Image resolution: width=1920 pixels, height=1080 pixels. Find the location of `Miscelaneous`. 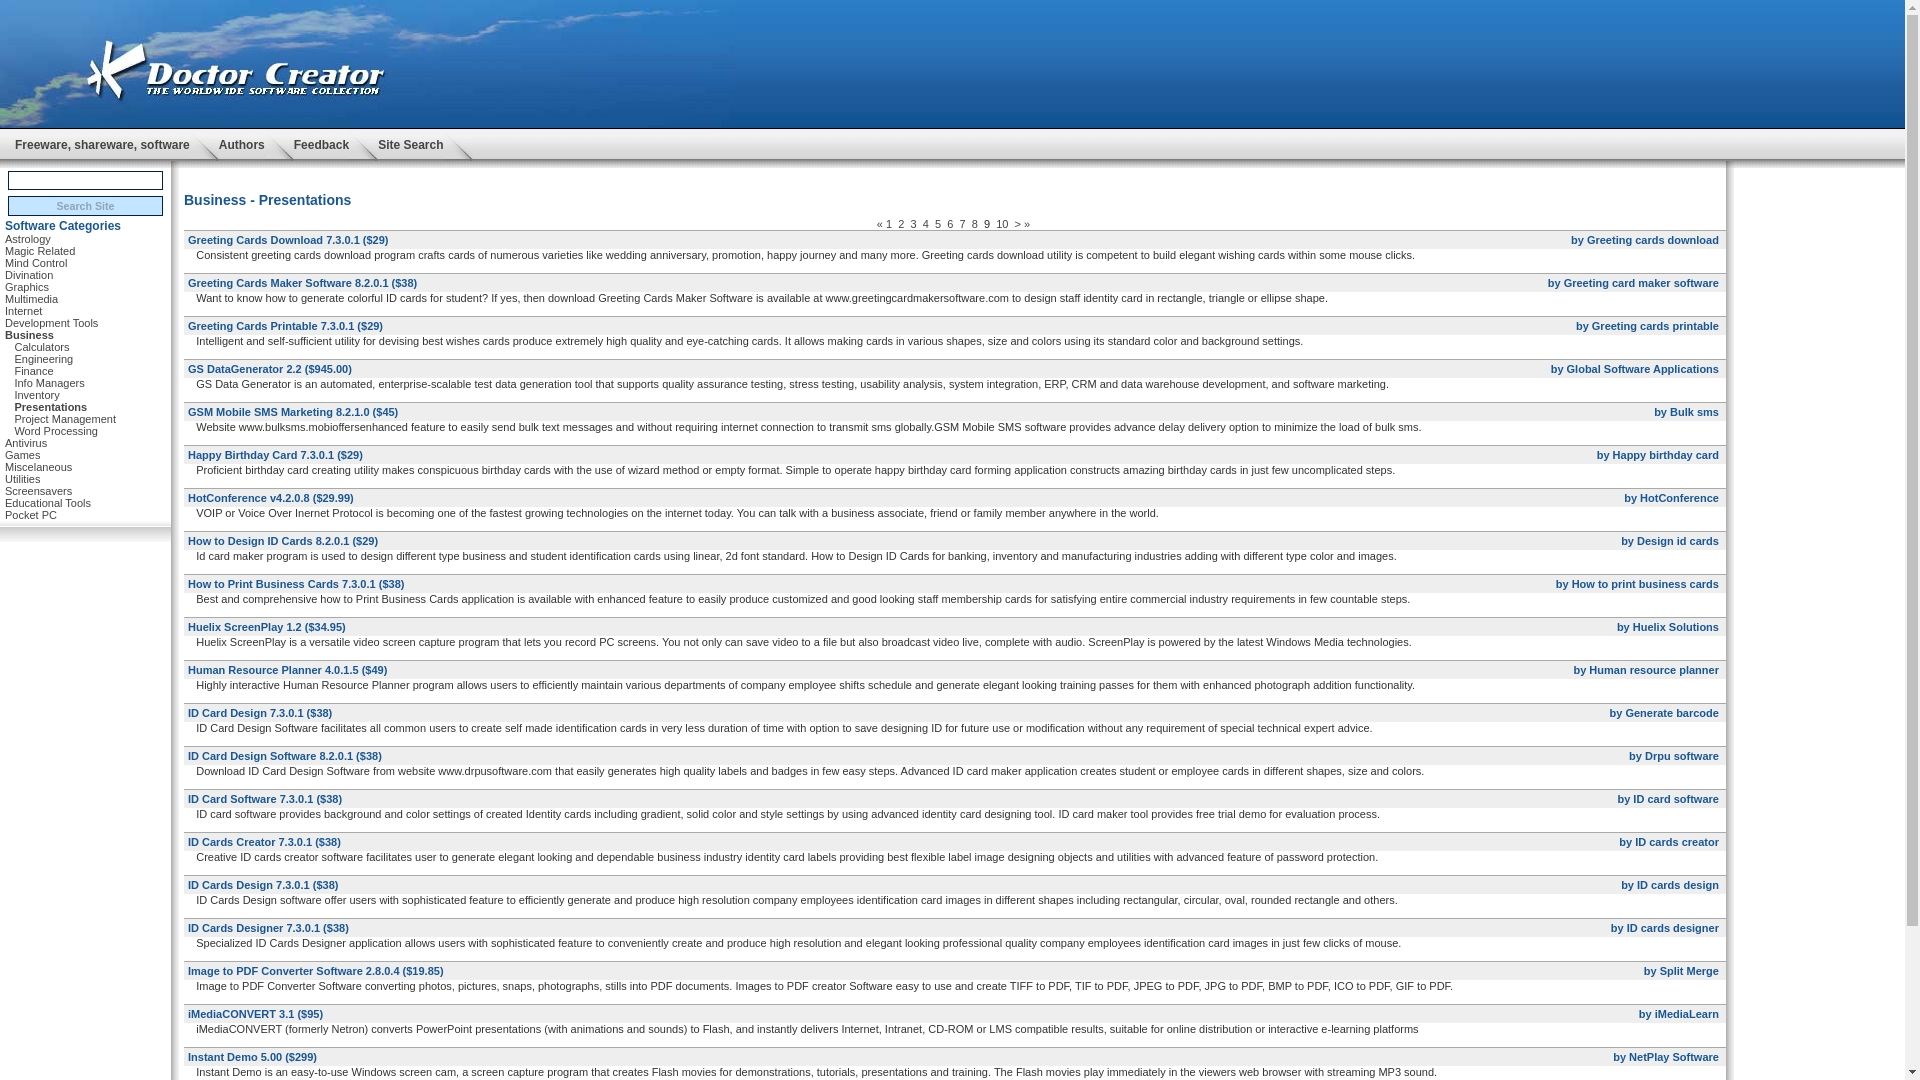

Miscelaneous is located at coordinates (38, 466).